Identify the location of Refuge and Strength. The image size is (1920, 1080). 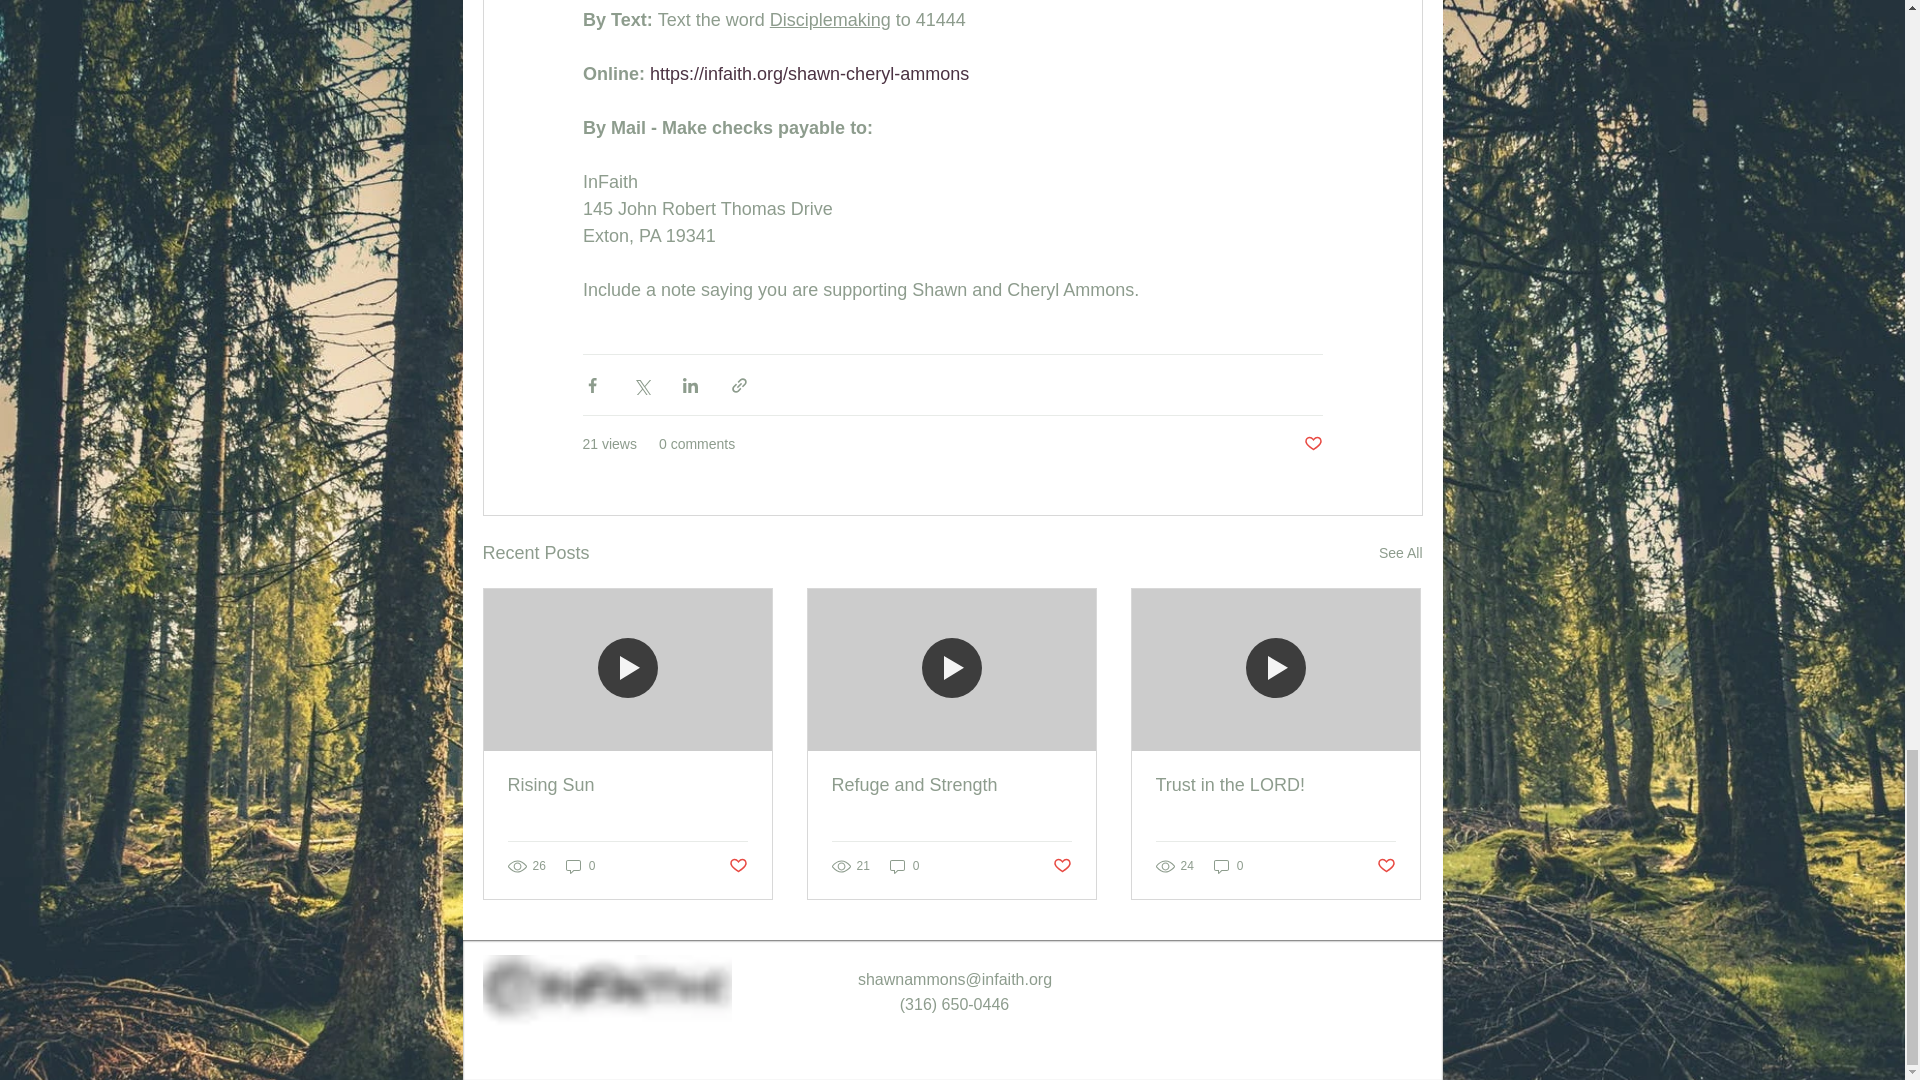
(951, 785).